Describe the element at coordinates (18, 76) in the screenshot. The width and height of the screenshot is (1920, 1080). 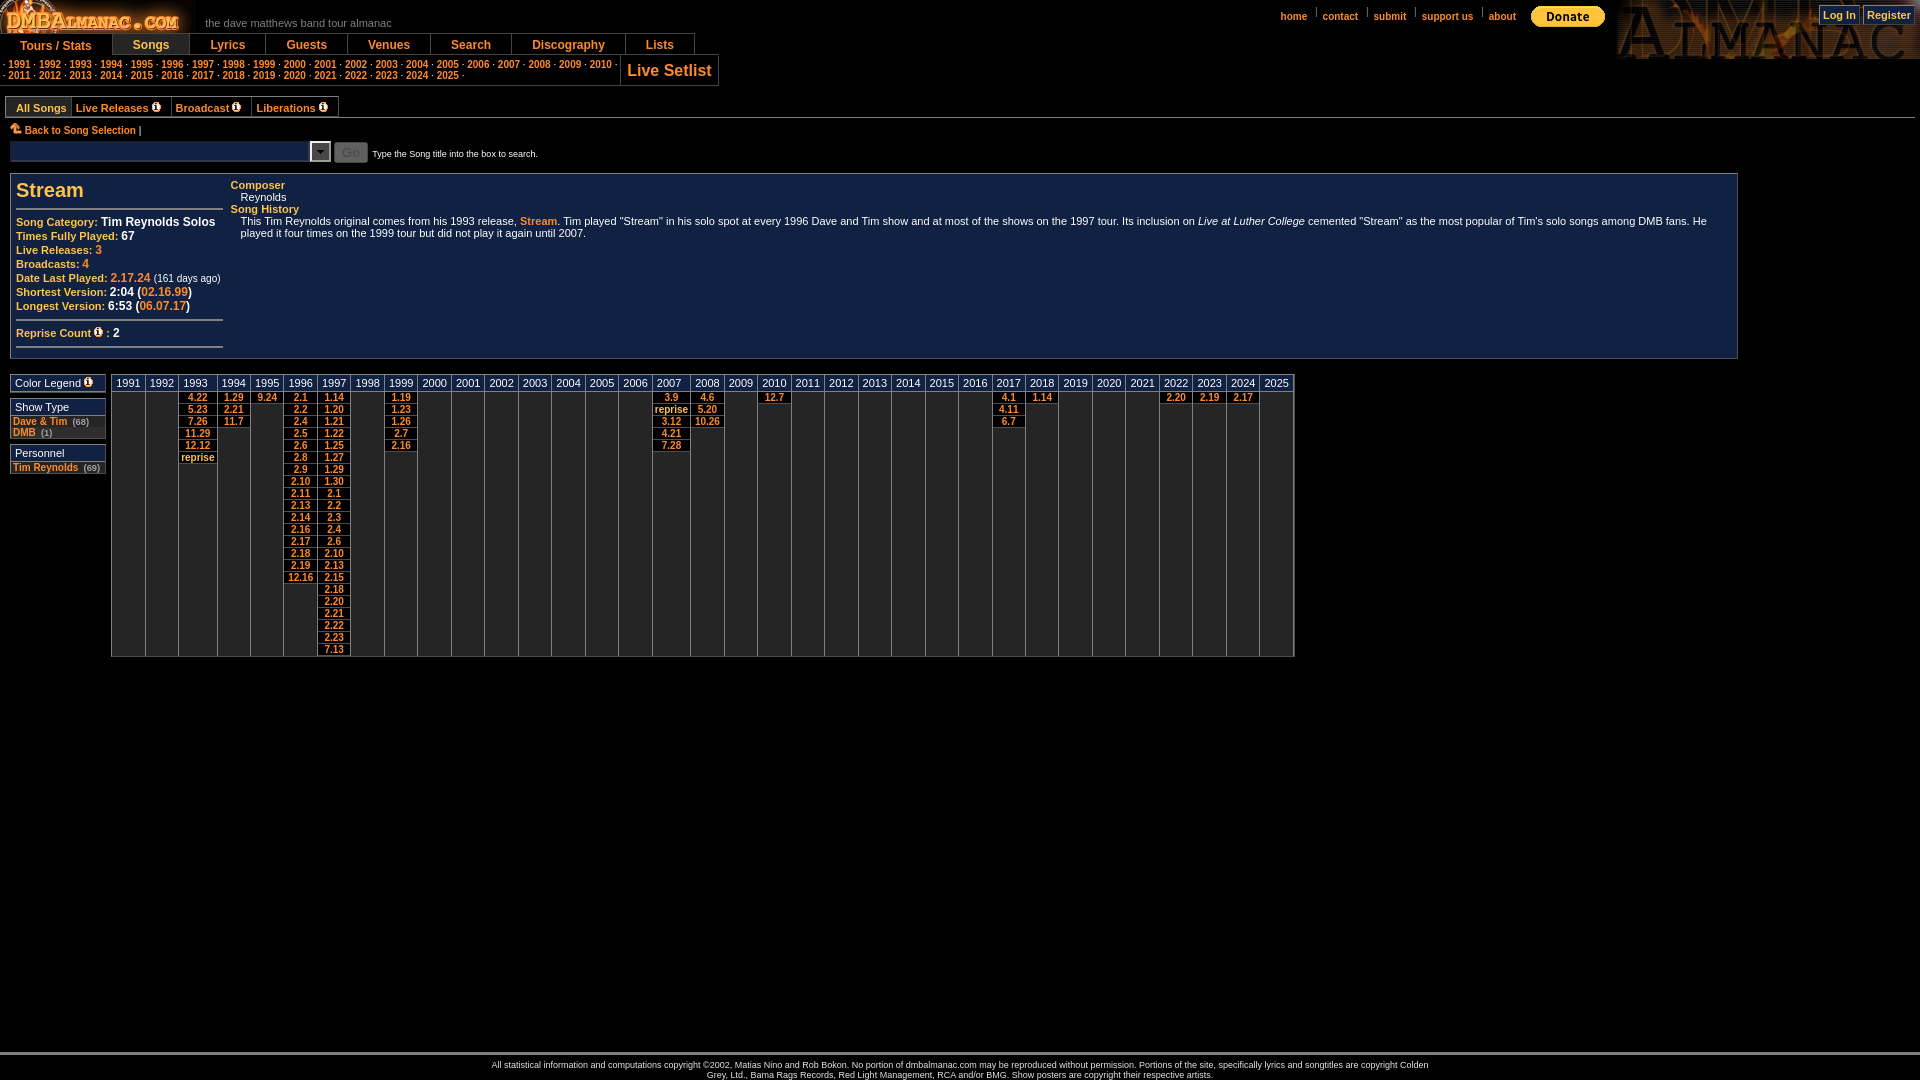
I see `2011` at that location.